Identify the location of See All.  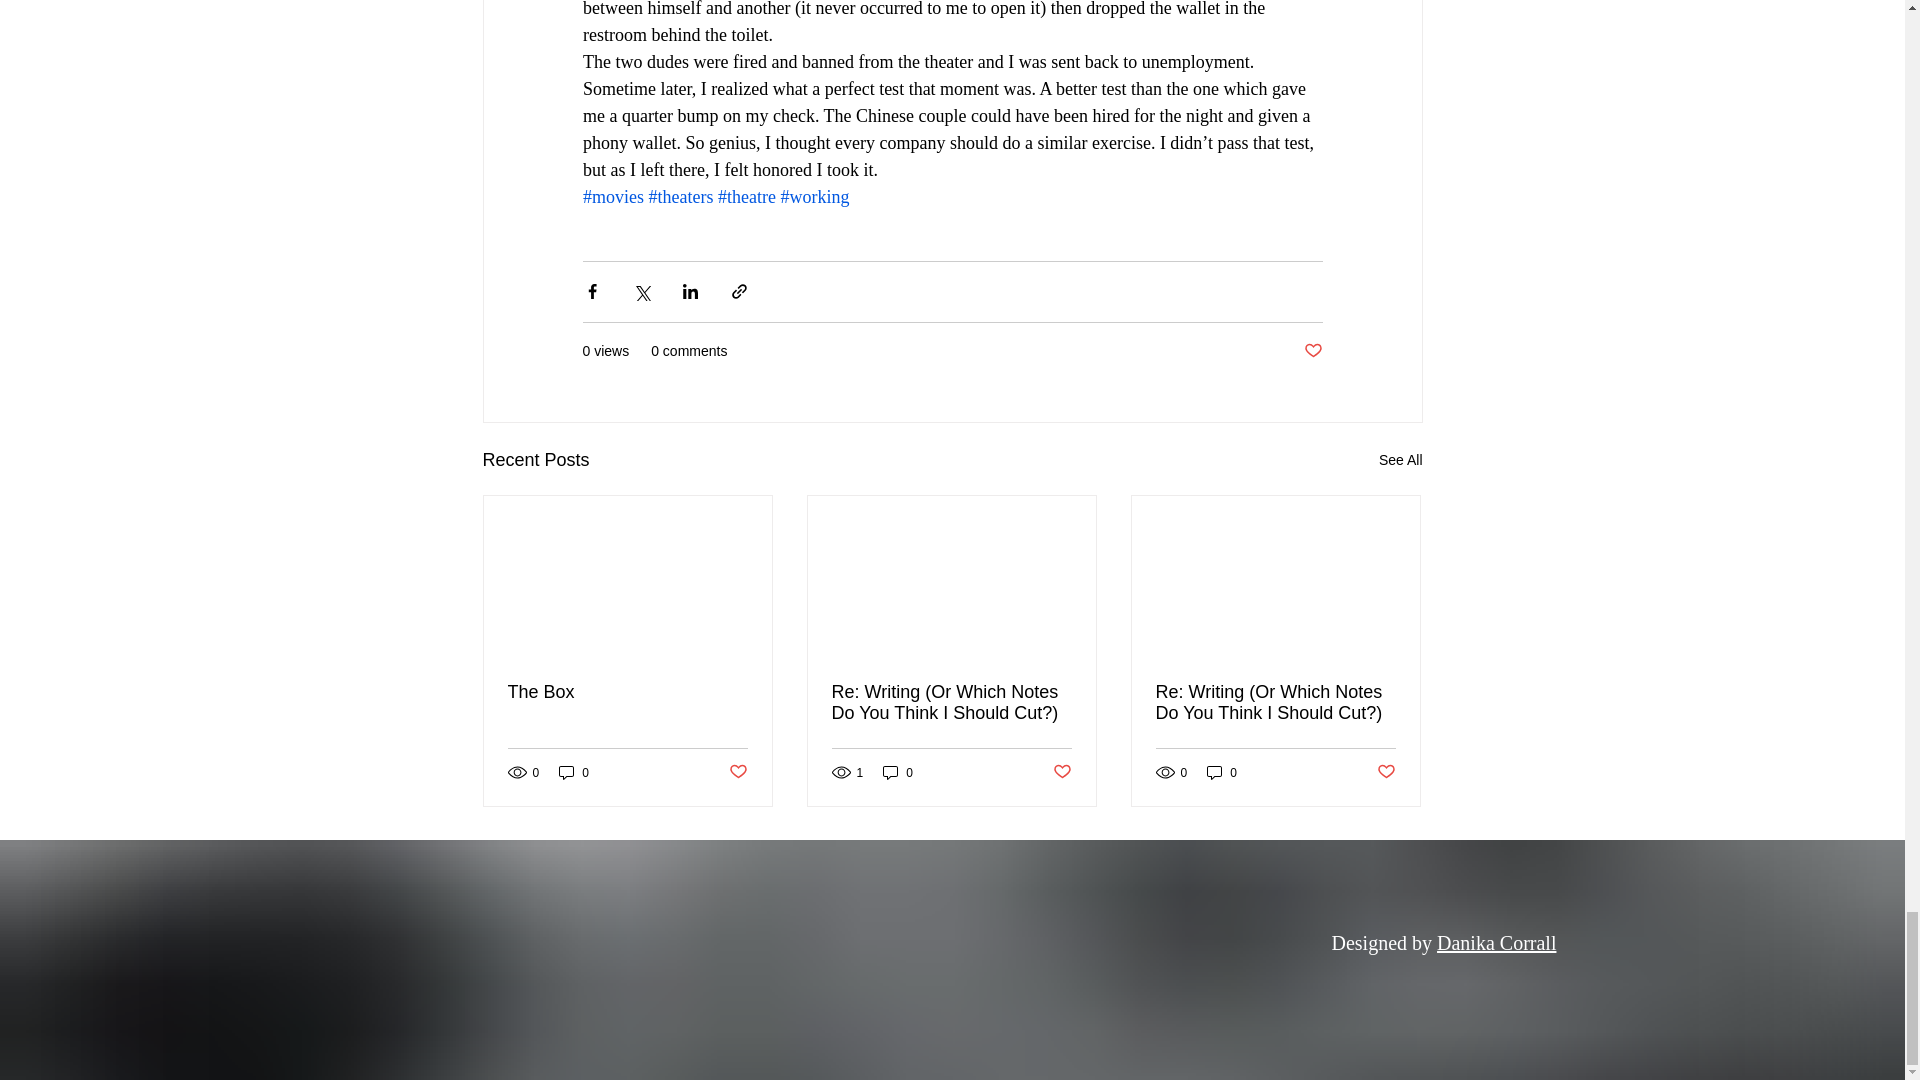
(1400, 460).